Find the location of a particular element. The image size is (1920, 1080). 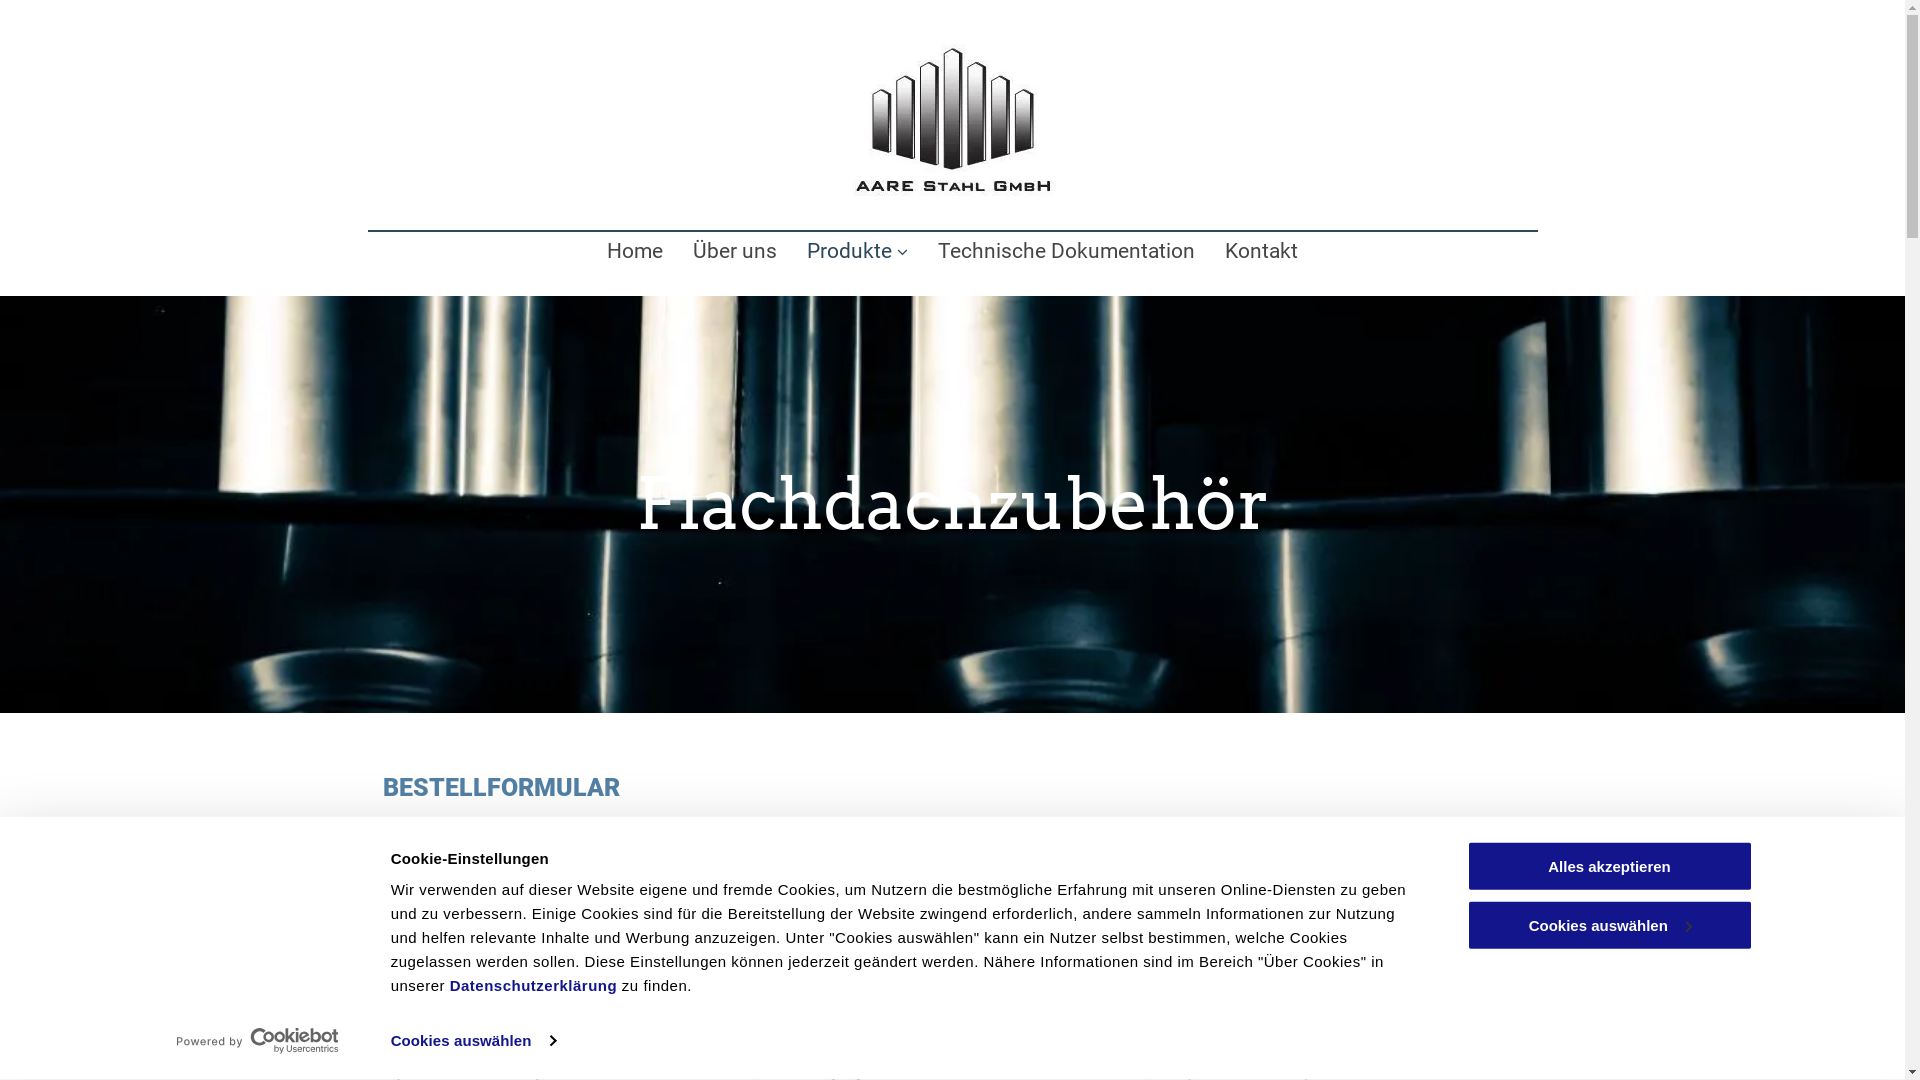

Produkte is located at coordinates (858, 251).